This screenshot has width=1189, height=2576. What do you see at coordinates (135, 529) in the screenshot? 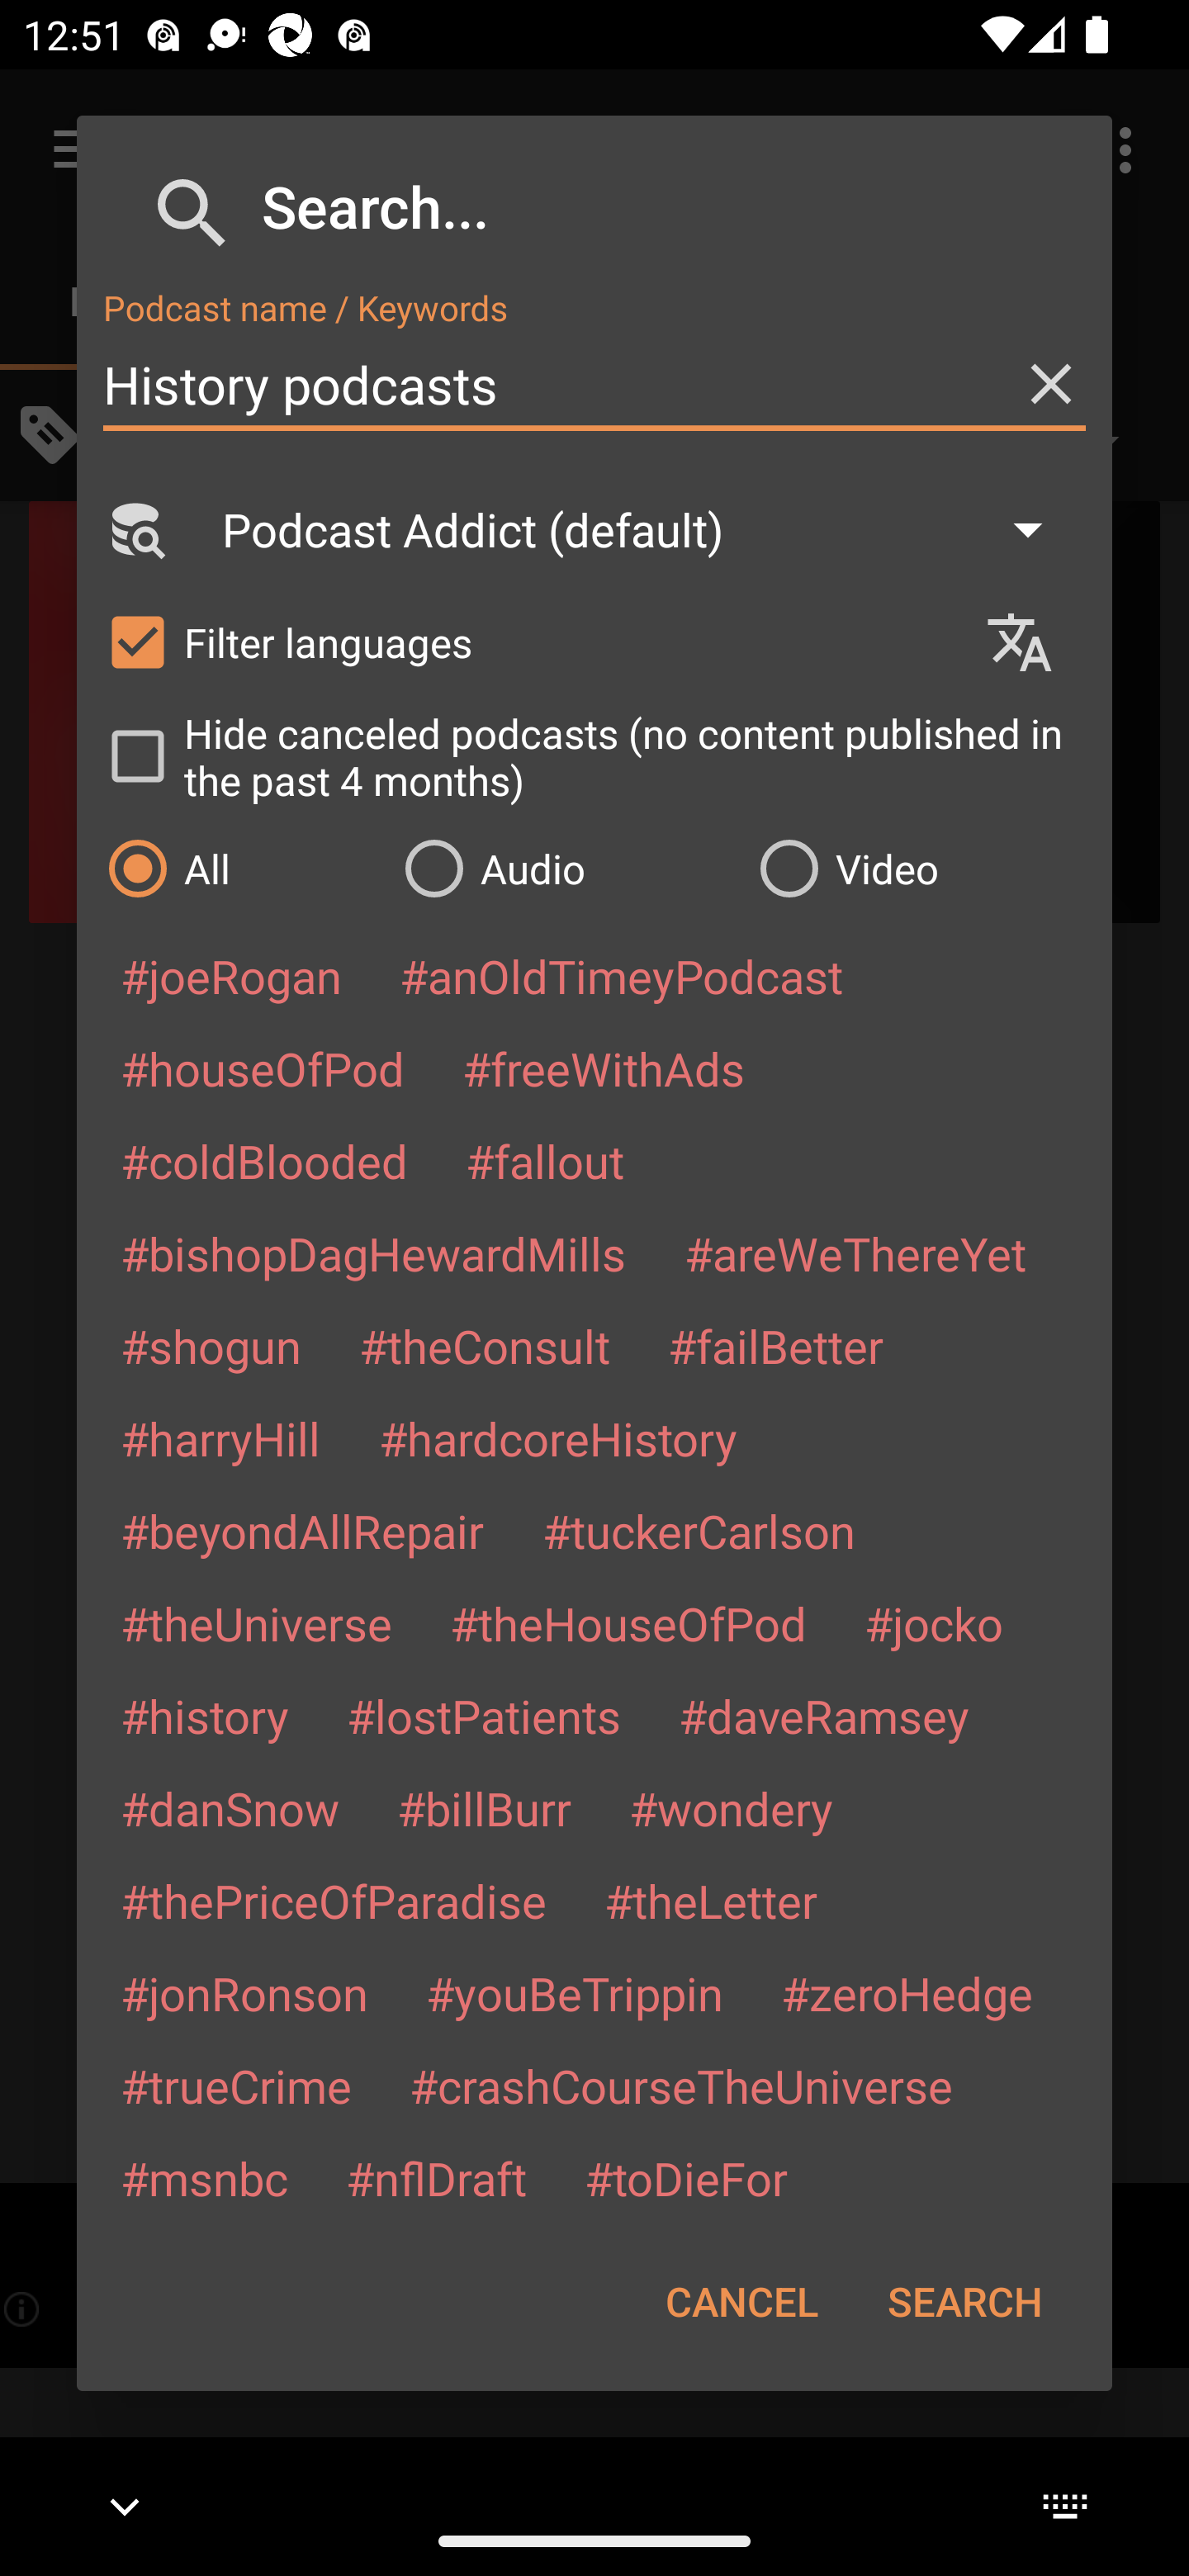
I see `Search Engine` at bounding box center [135, 529].